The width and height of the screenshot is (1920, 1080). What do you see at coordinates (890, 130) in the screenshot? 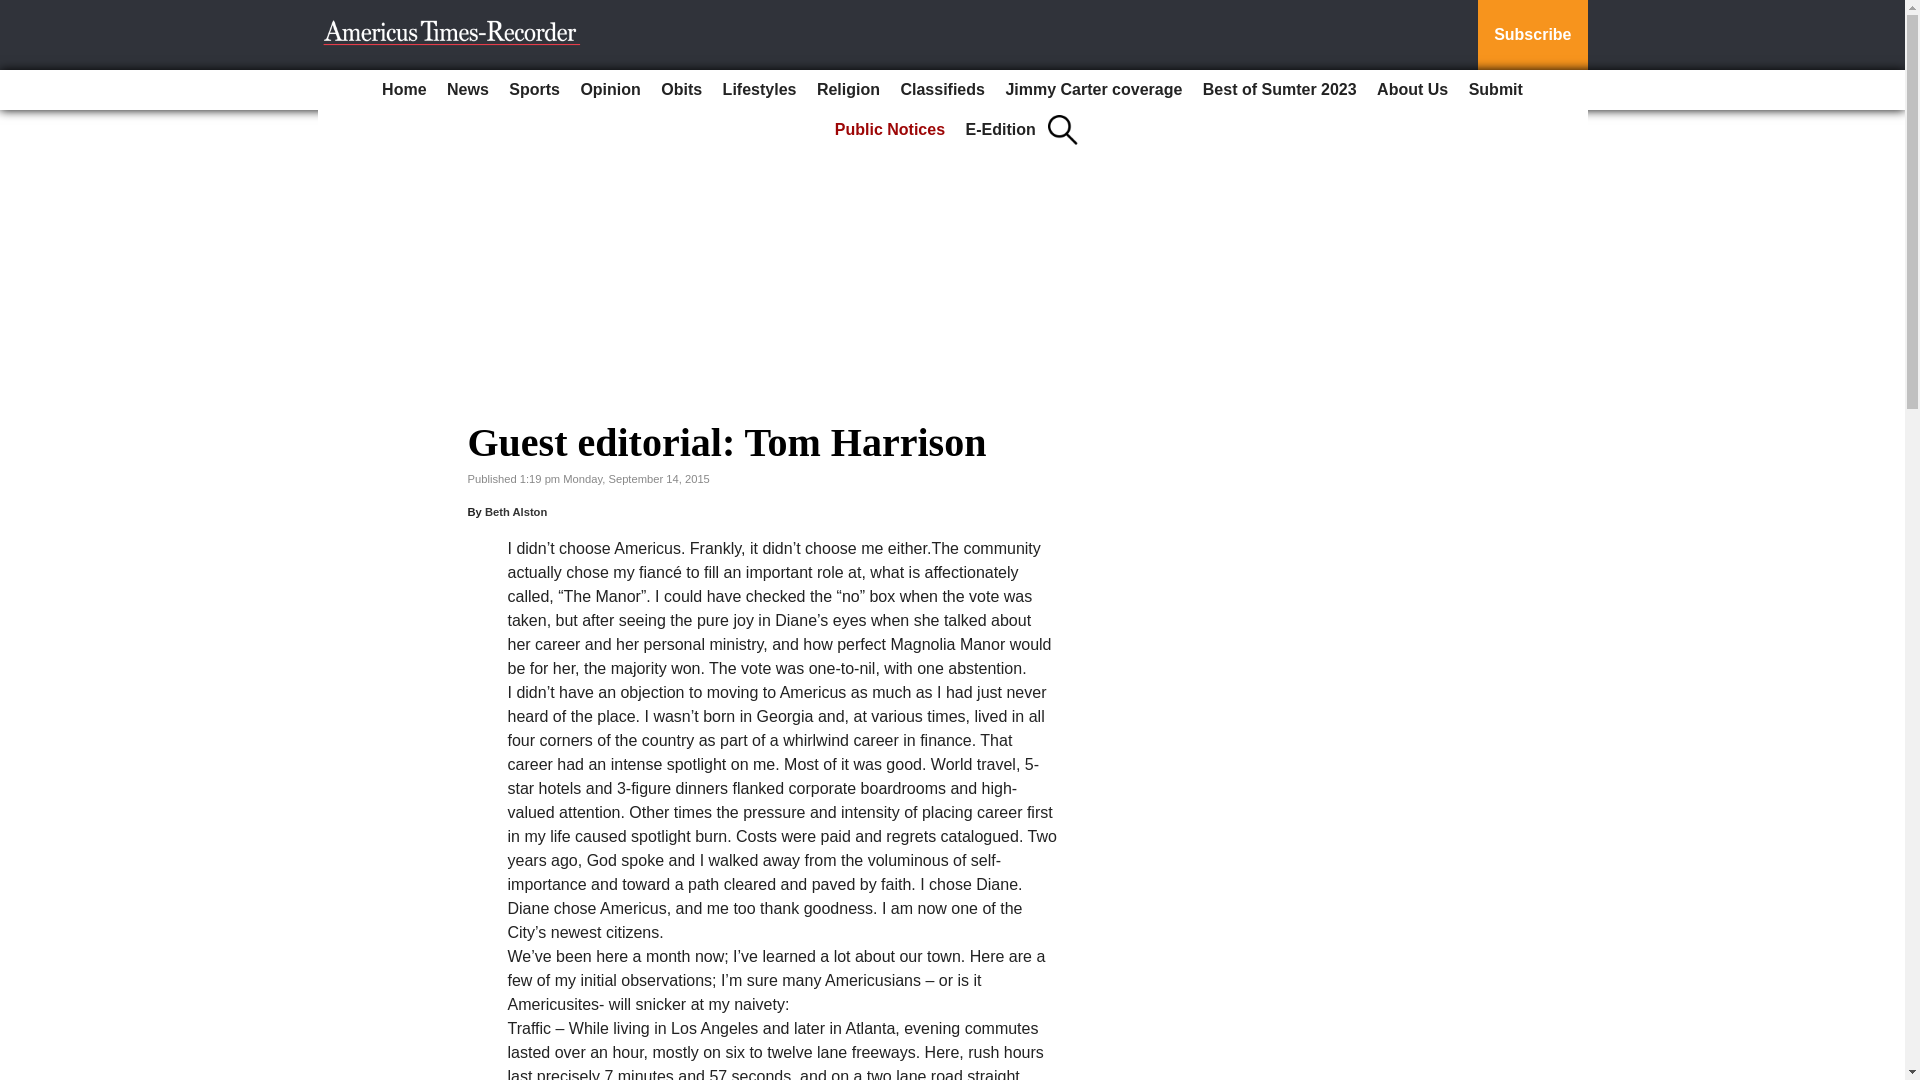
I see `Public Notices` at bounding box center [890, 130].